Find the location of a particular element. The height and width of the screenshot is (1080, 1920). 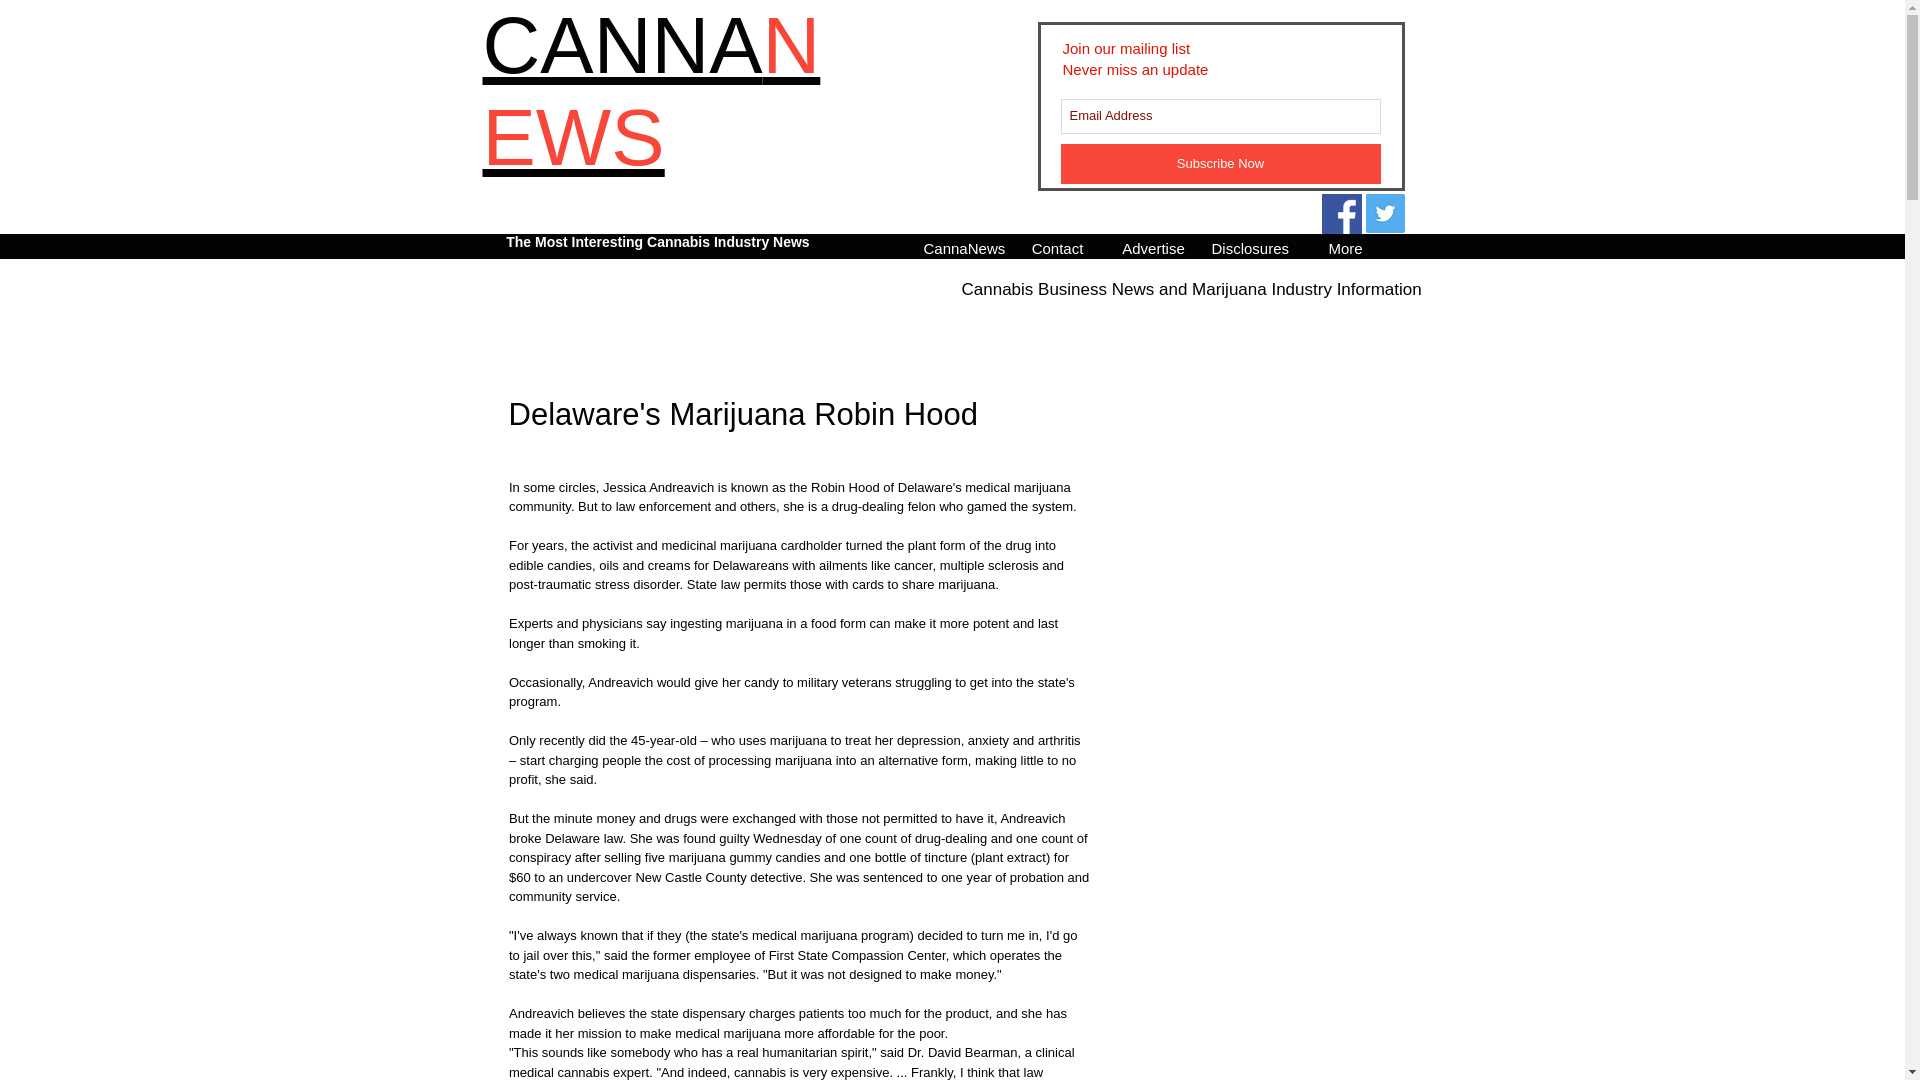

CannaNews is located at coordinates (961, 246).